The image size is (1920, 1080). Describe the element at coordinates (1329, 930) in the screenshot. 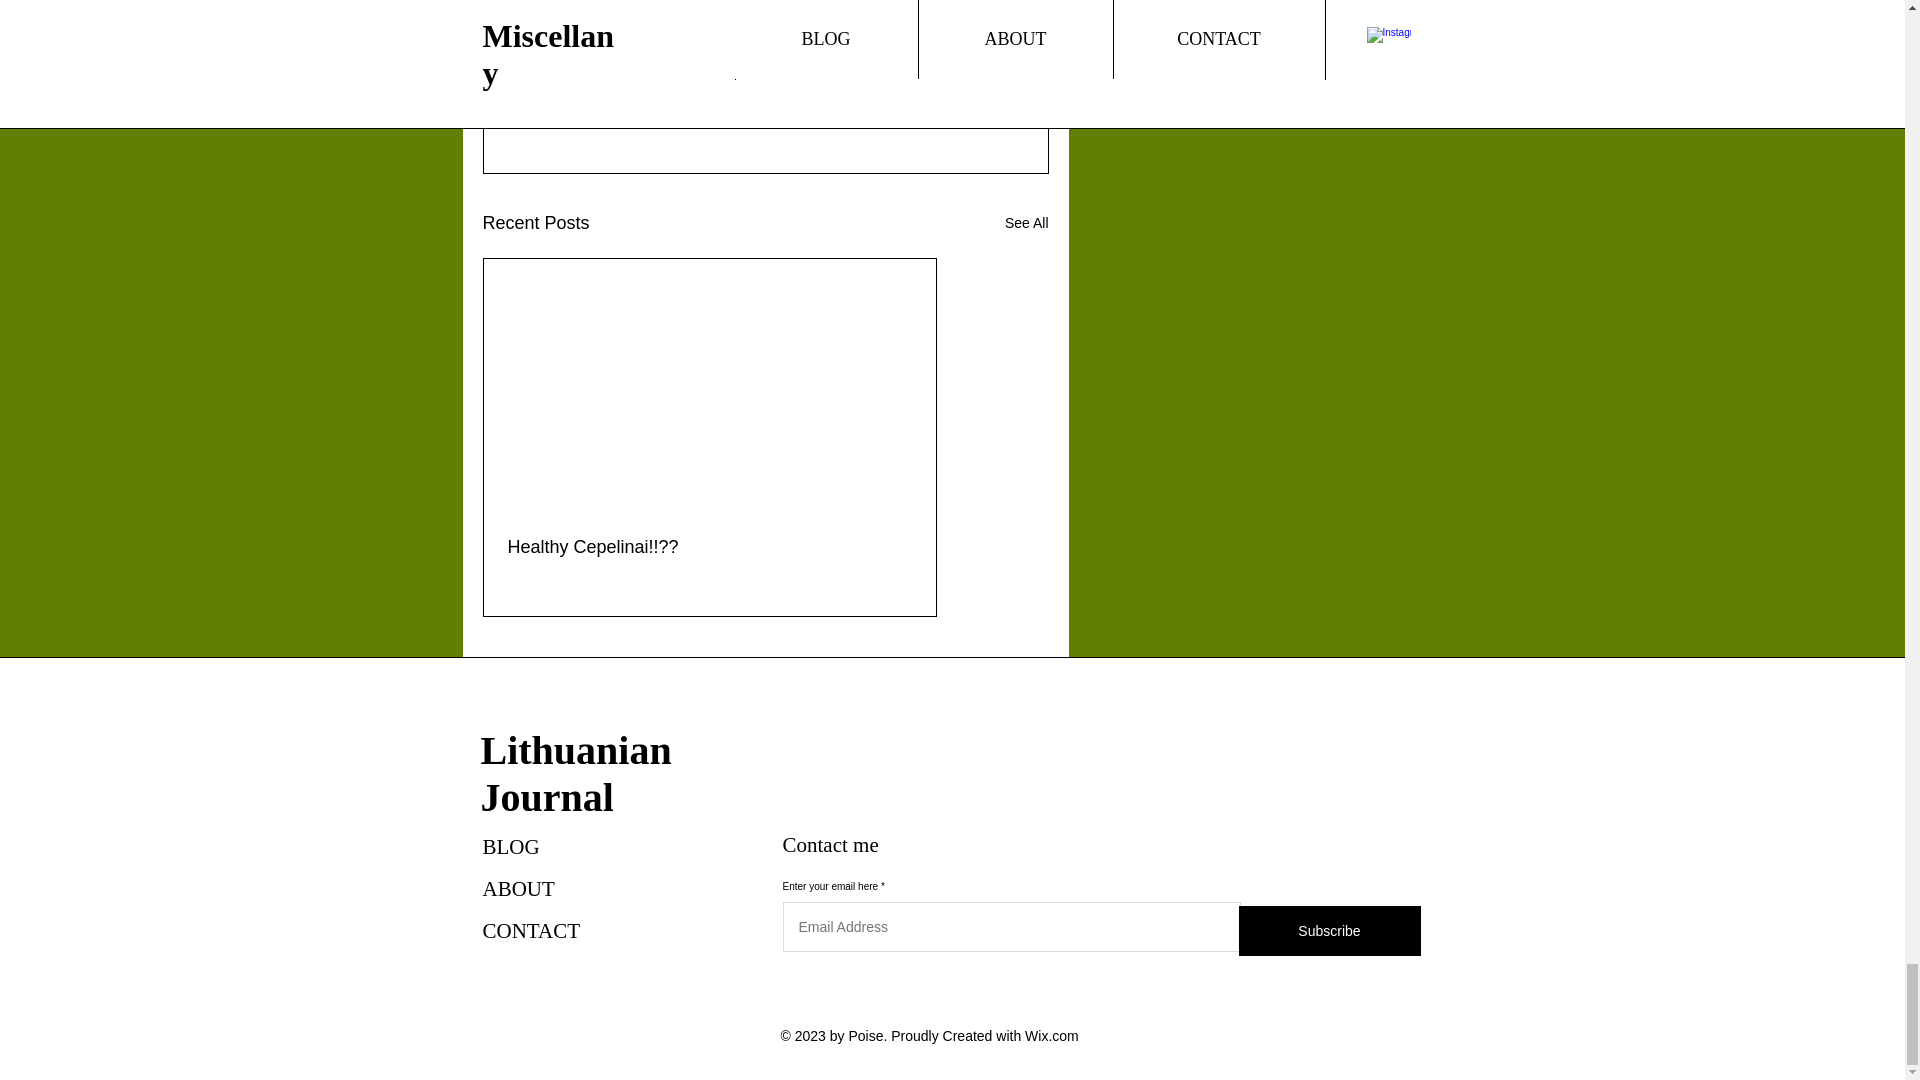

I see `Subscribe` at that location.